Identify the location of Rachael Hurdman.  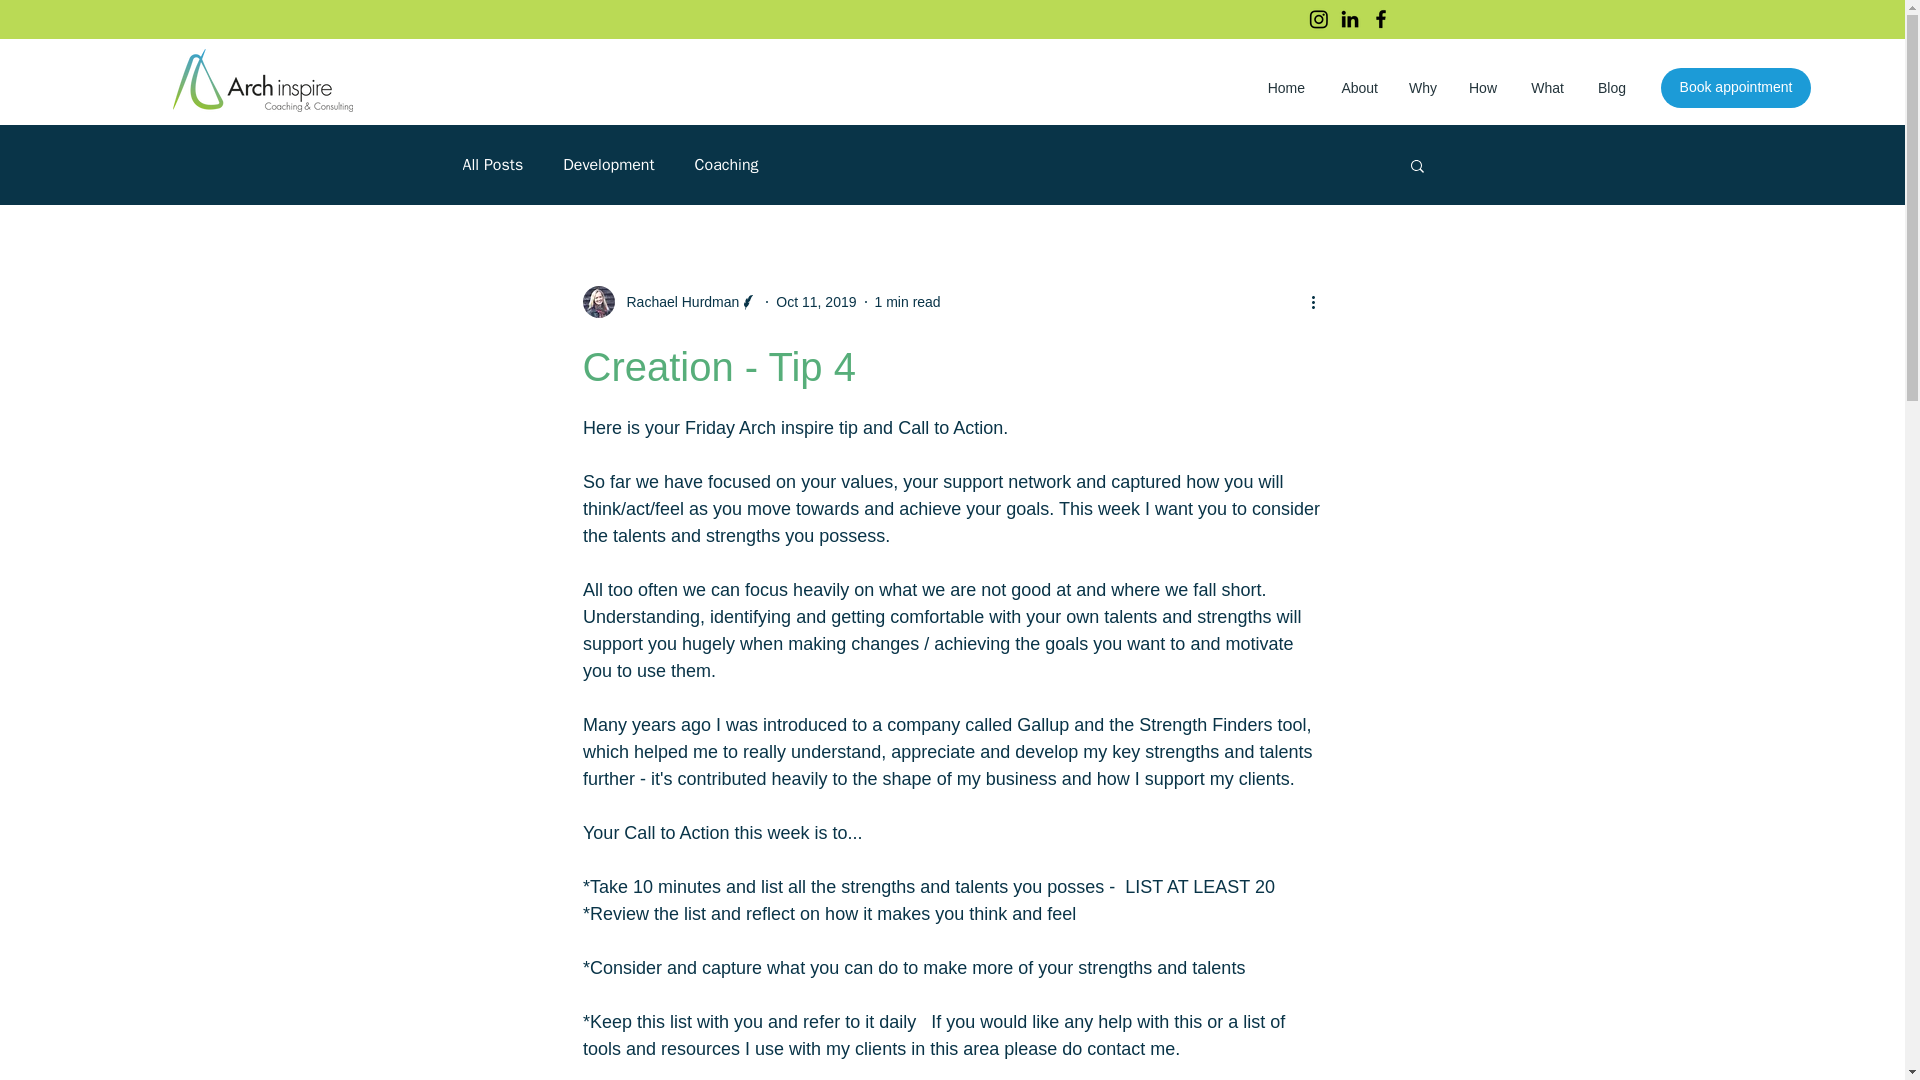
(676, 302).